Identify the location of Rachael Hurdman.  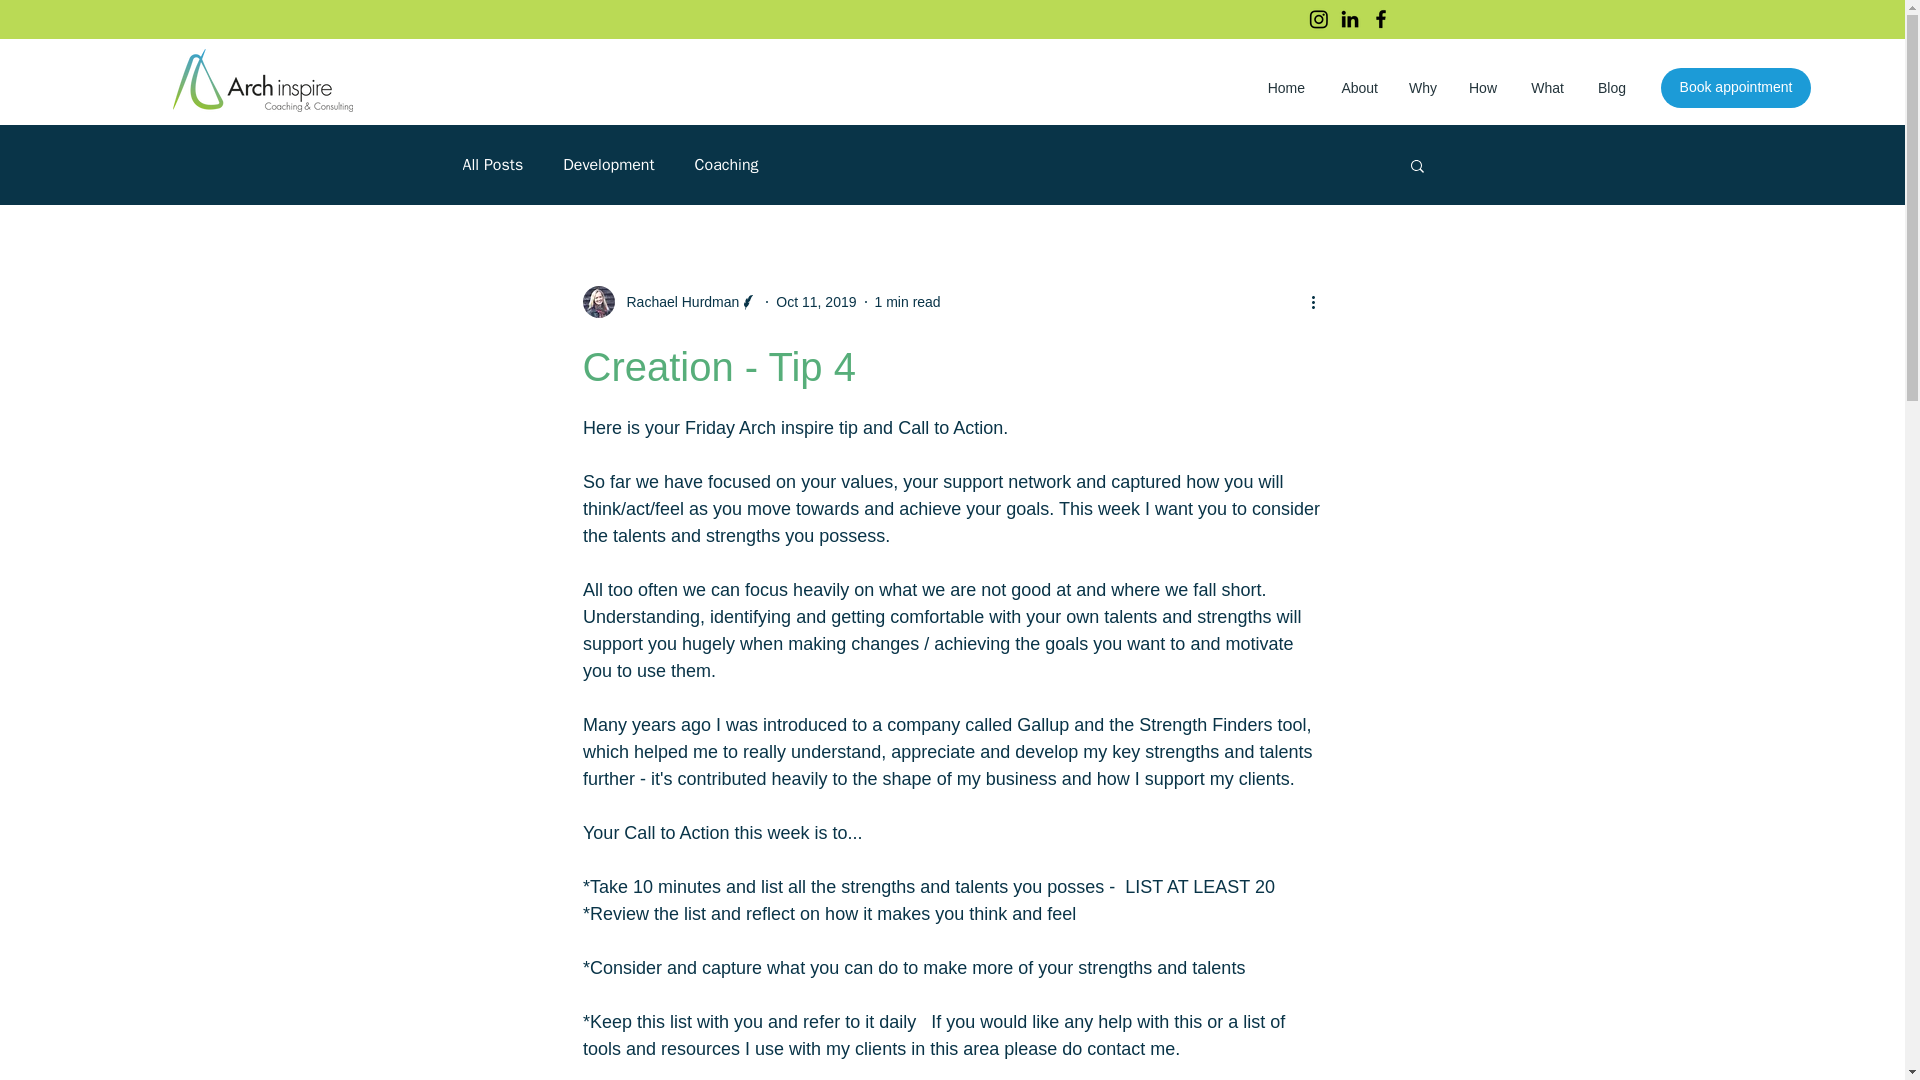
(676, 302).